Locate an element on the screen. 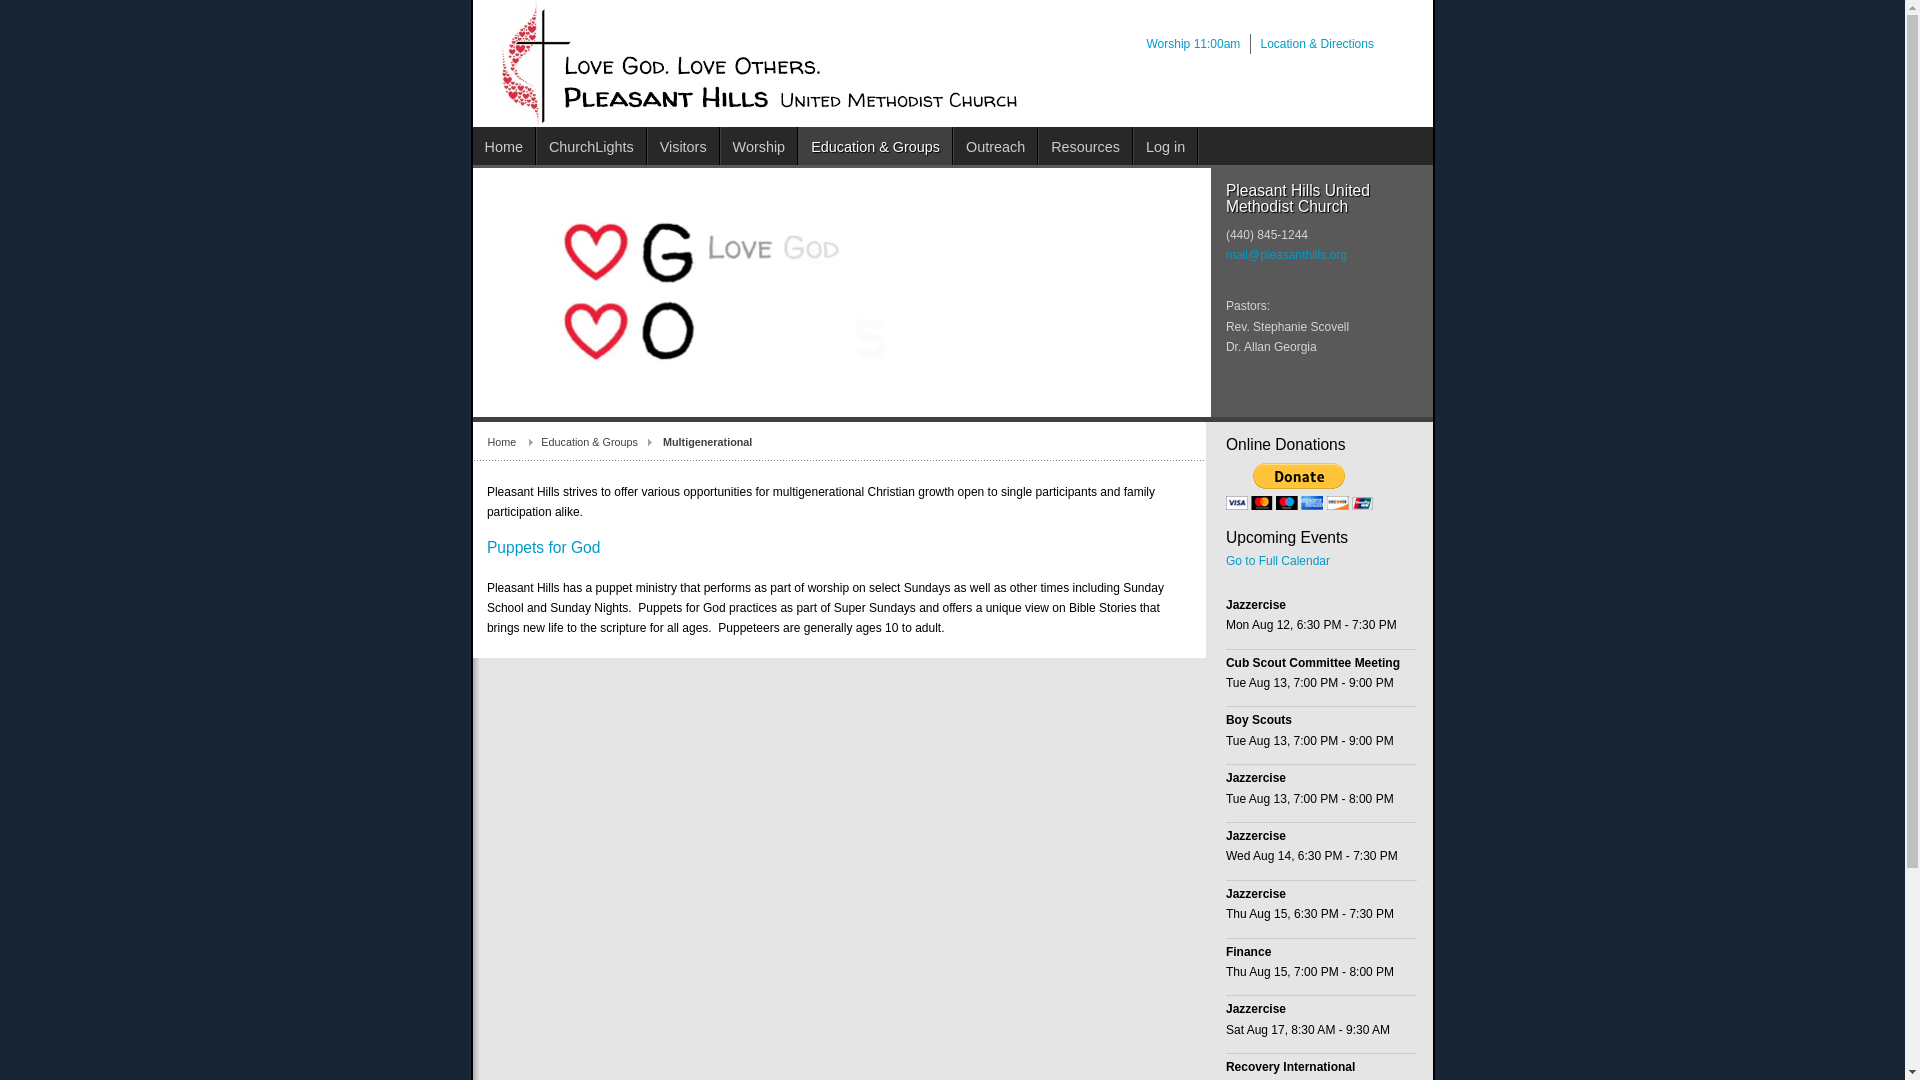  Home is located at coordinates (514, 442).